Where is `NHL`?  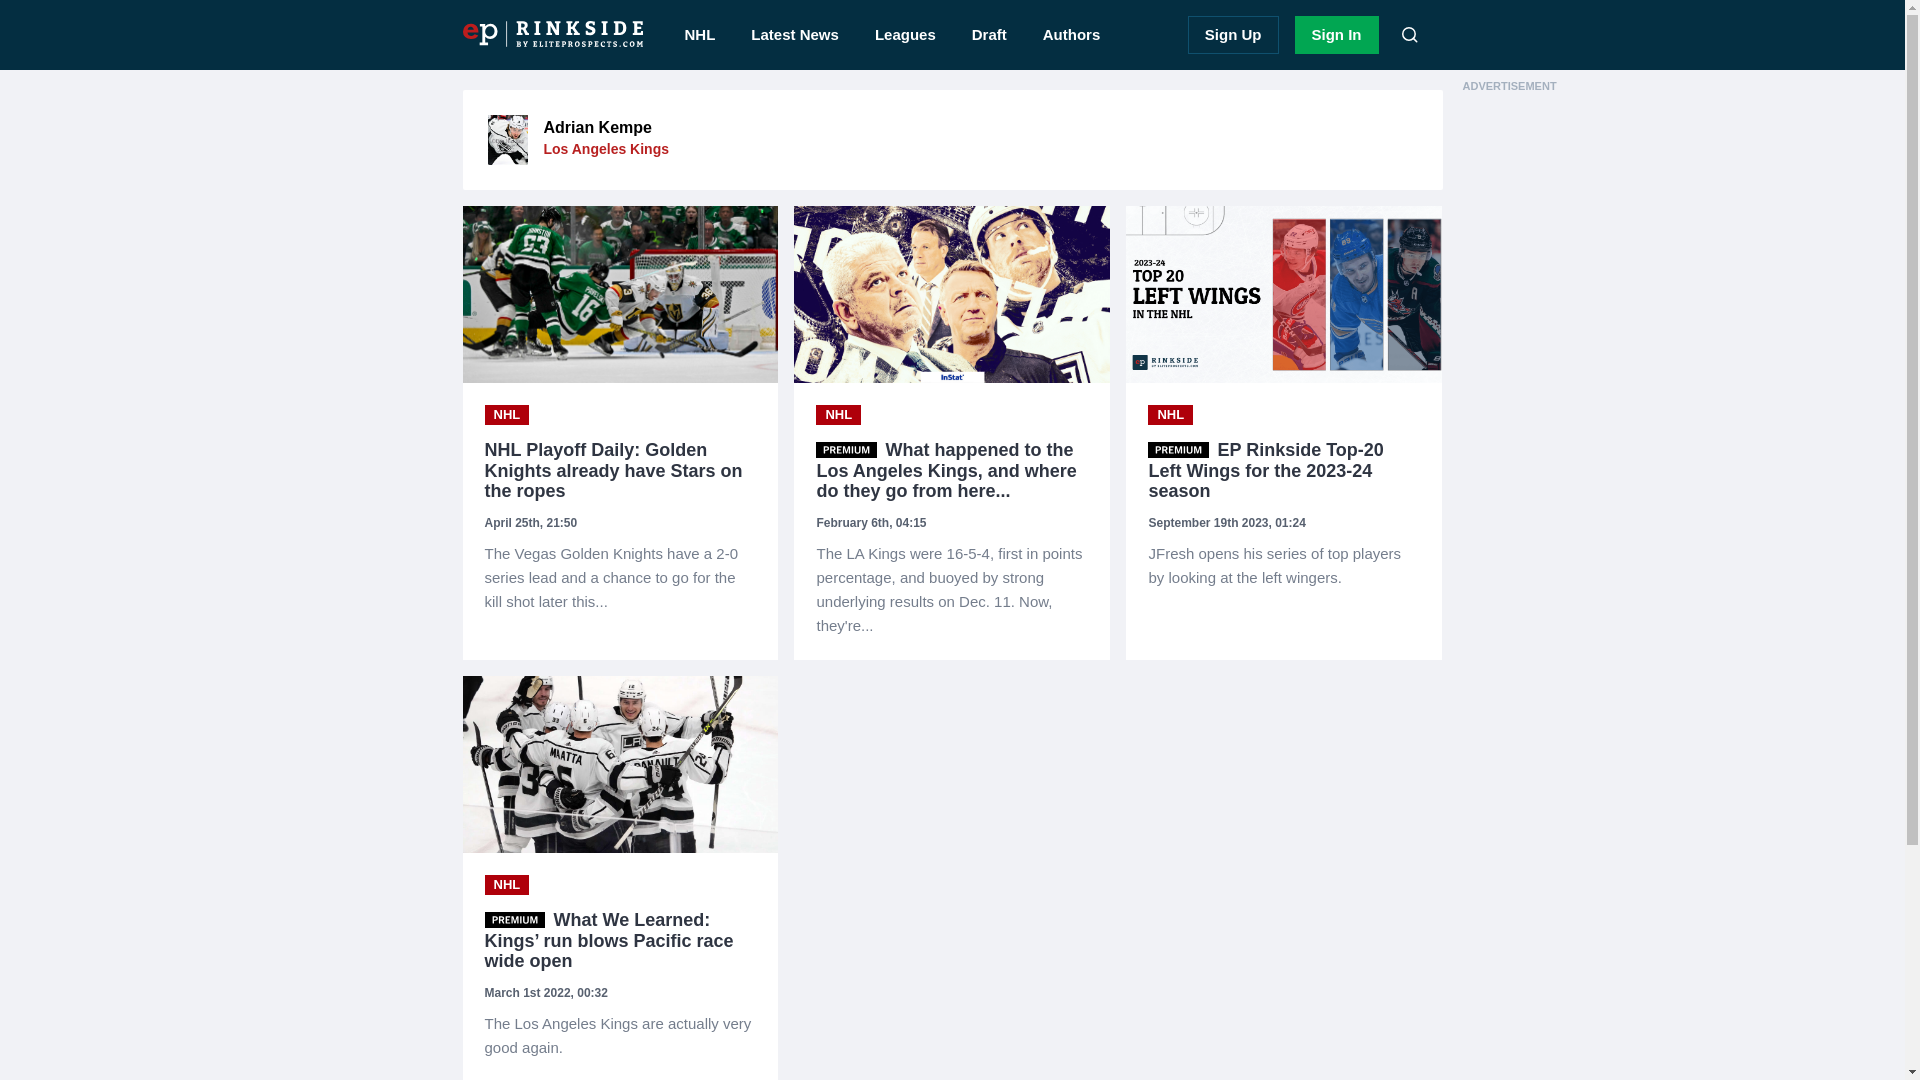 NHL is located at coordinates (838, 415).